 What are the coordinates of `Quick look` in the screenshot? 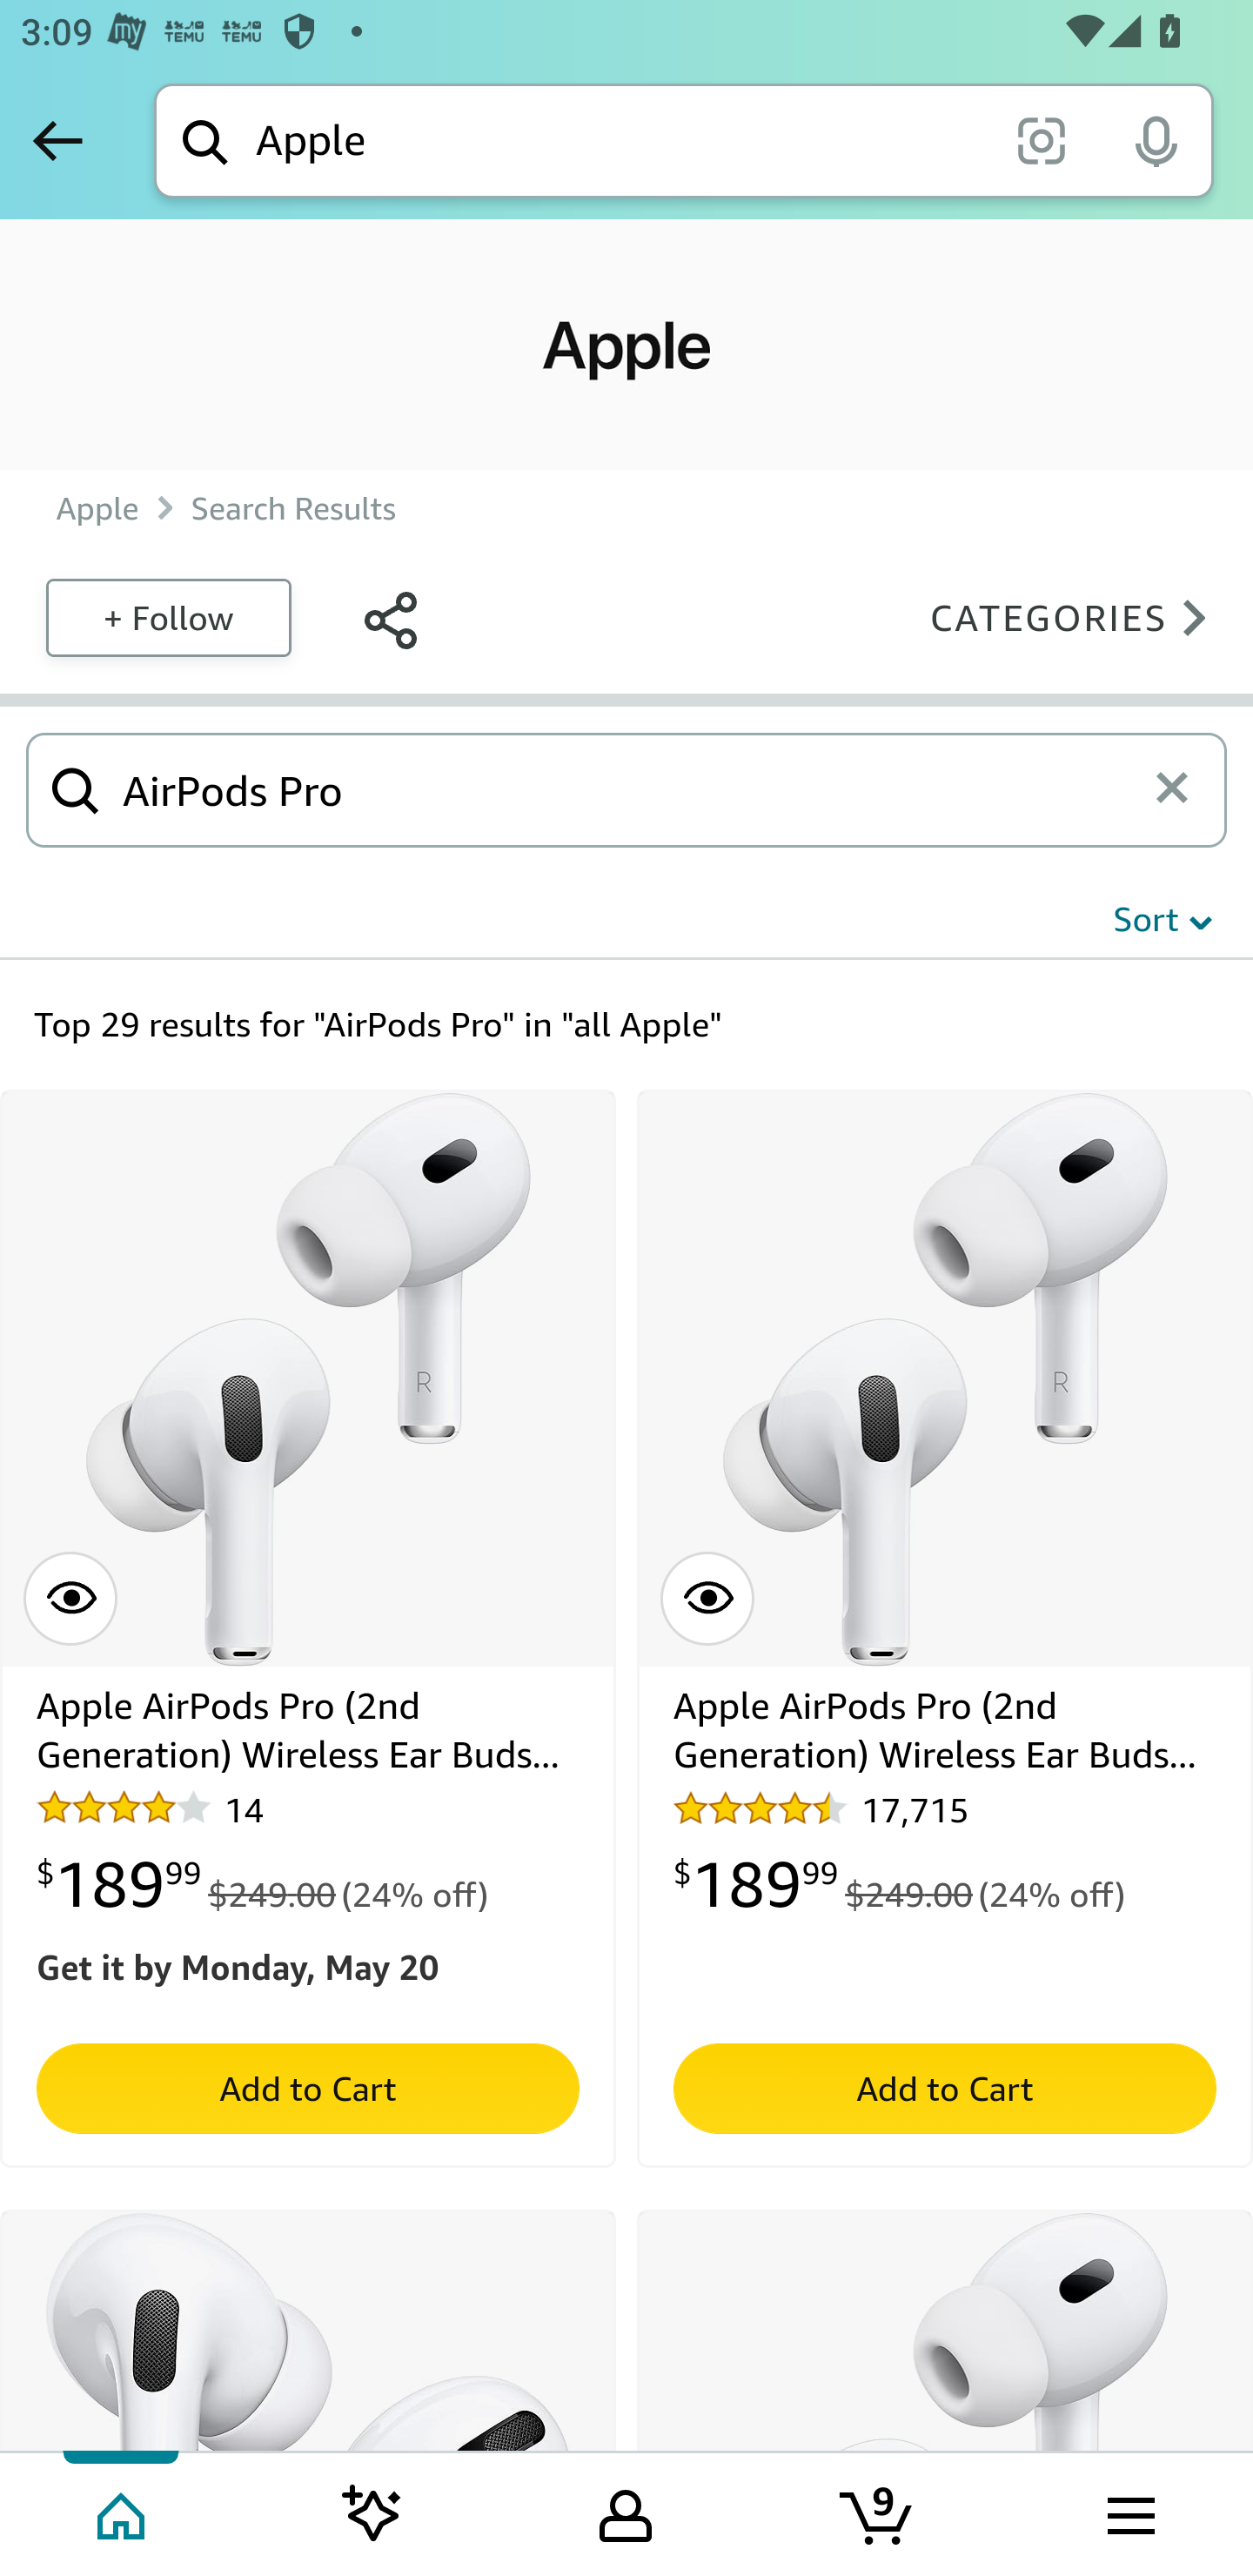 It's located at (70, 1600).